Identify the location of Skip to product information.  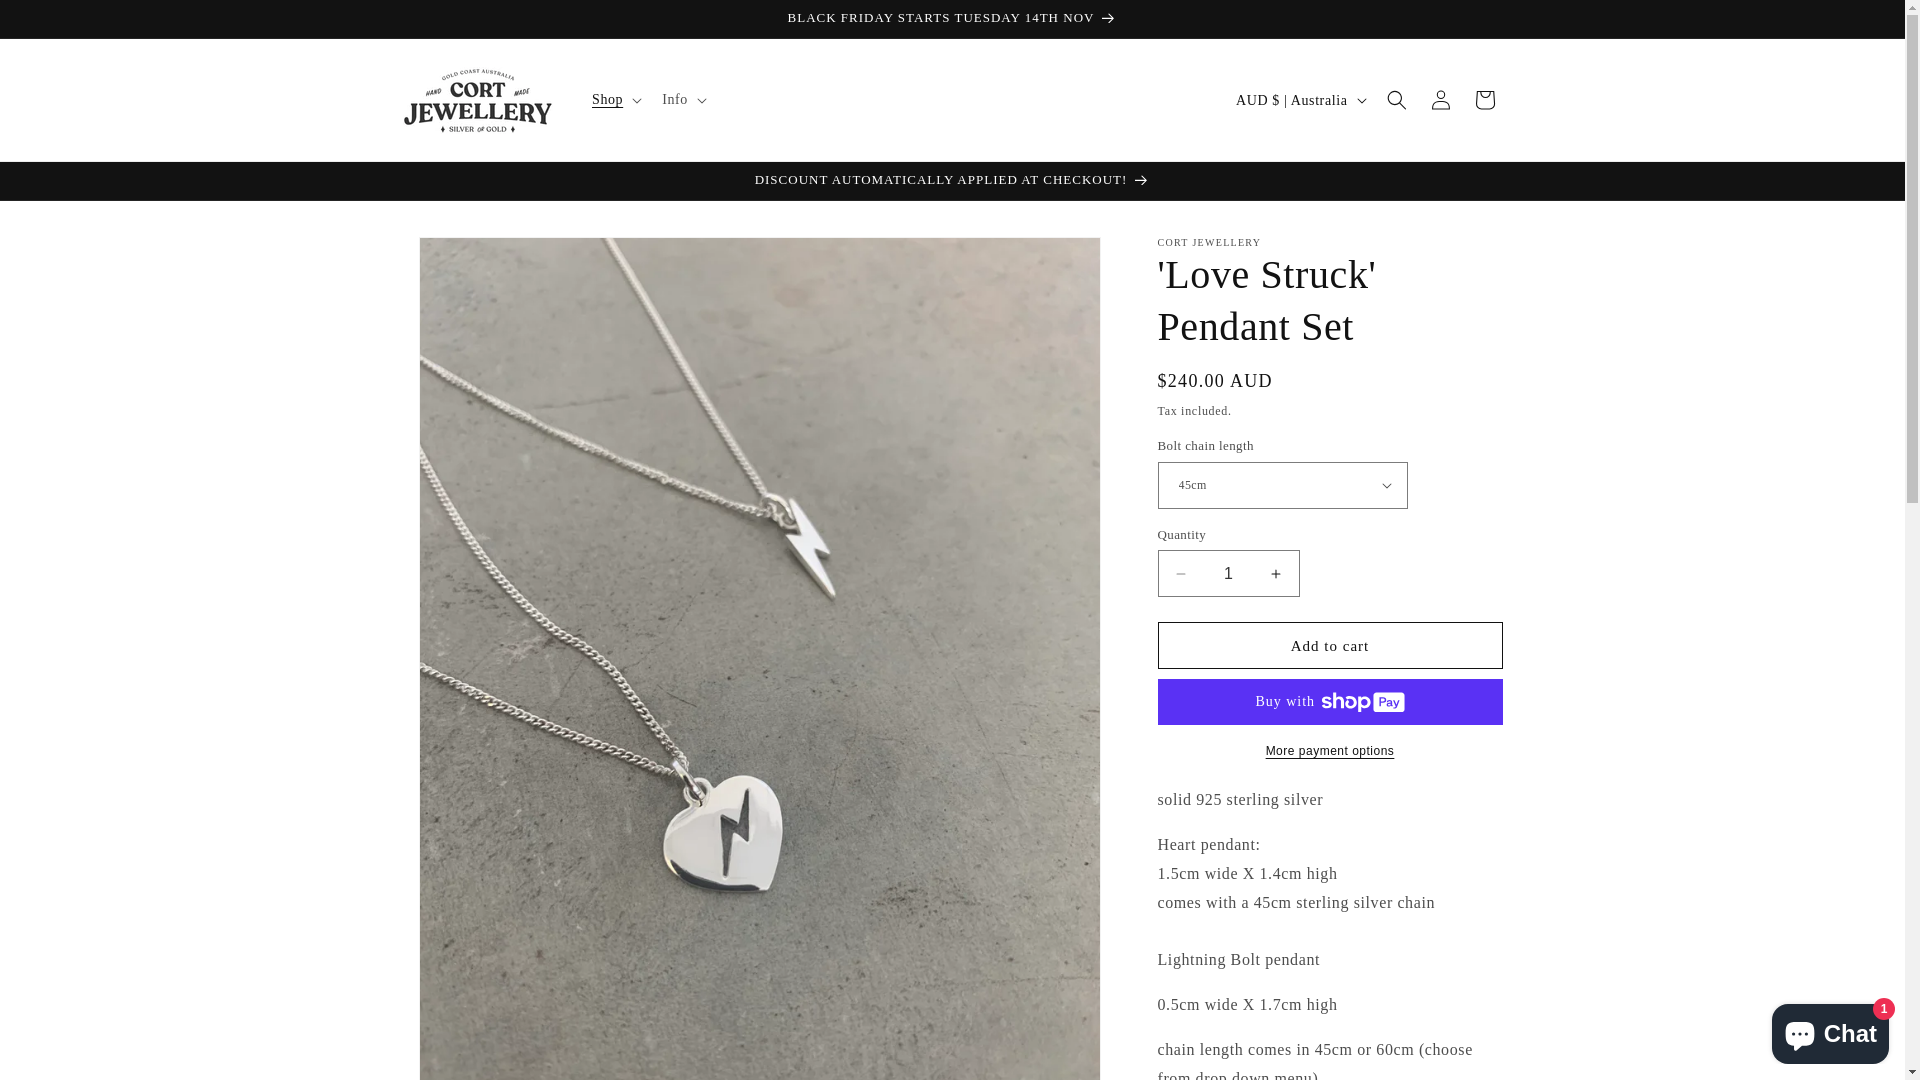
(463, 260).